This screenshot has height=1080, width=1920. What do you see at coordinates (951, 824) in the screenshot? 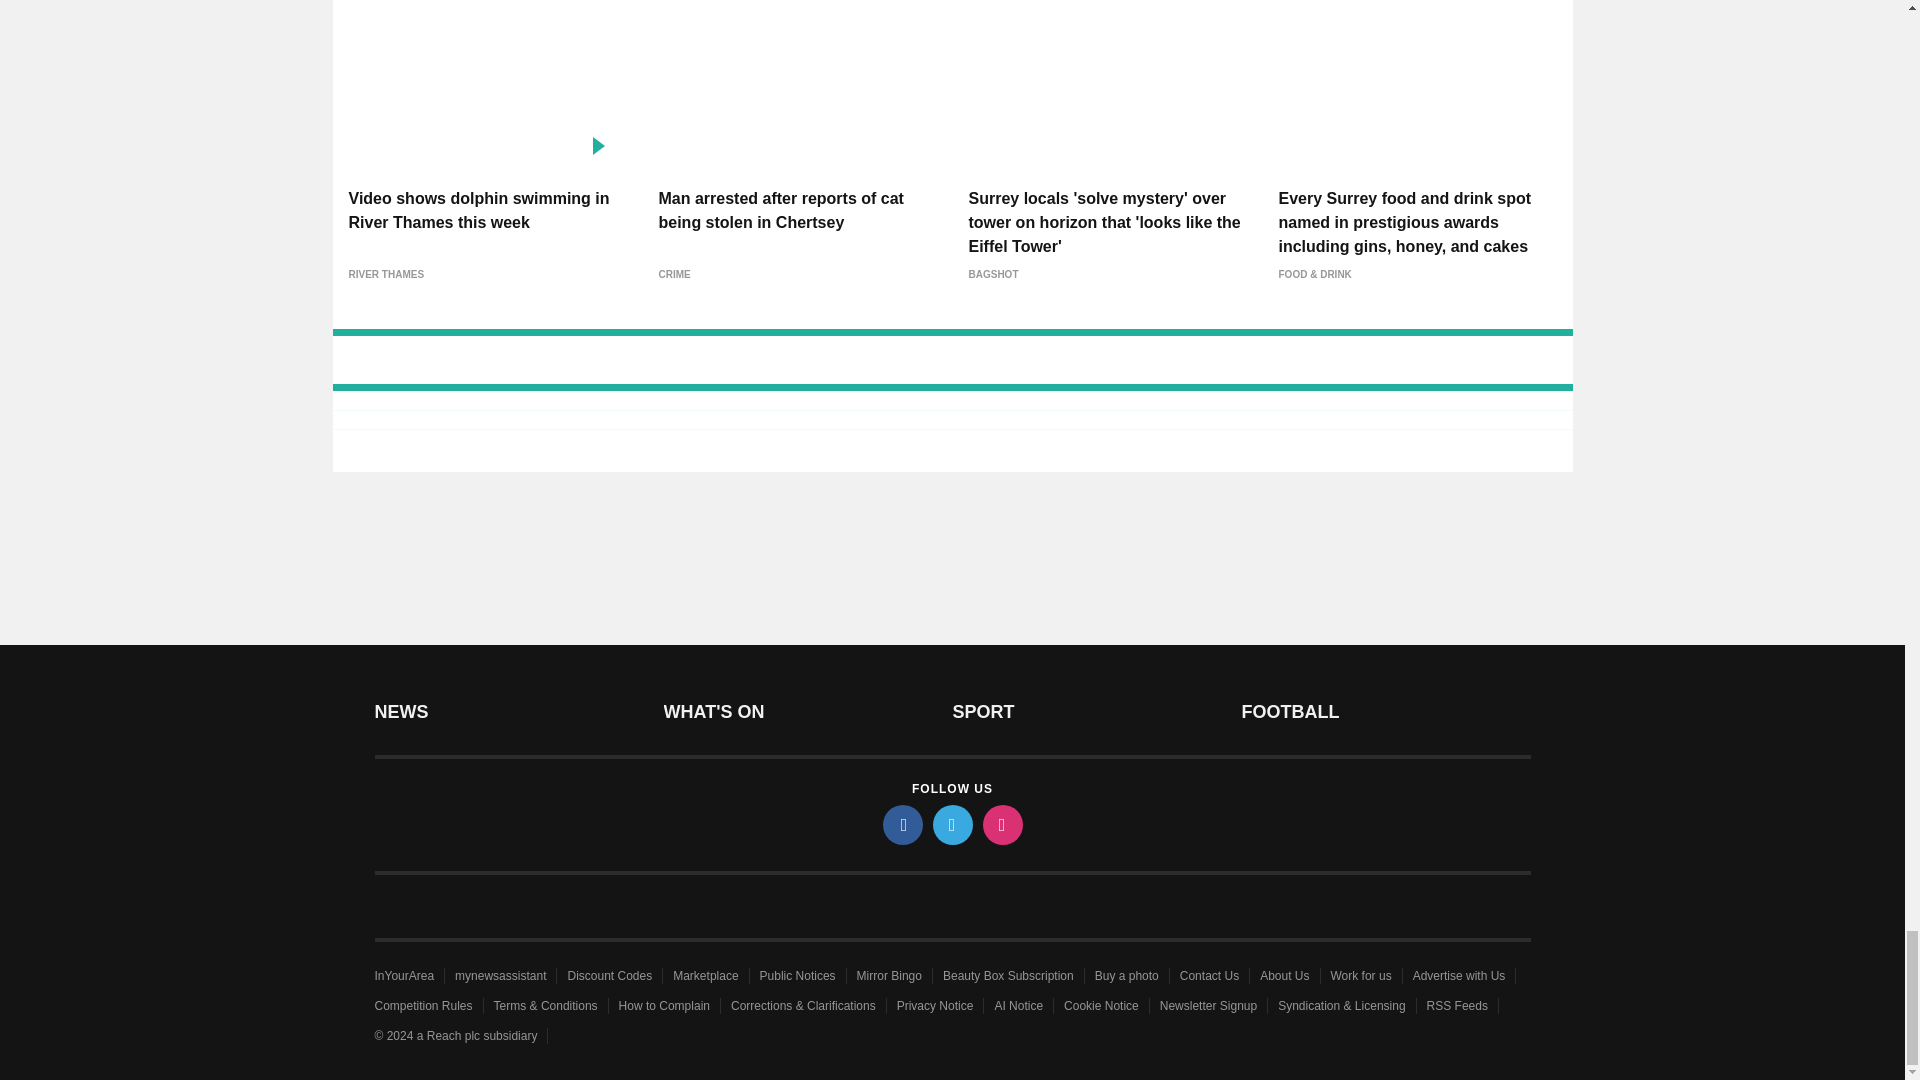
I see `twitter` at bounding box center [951, 824].